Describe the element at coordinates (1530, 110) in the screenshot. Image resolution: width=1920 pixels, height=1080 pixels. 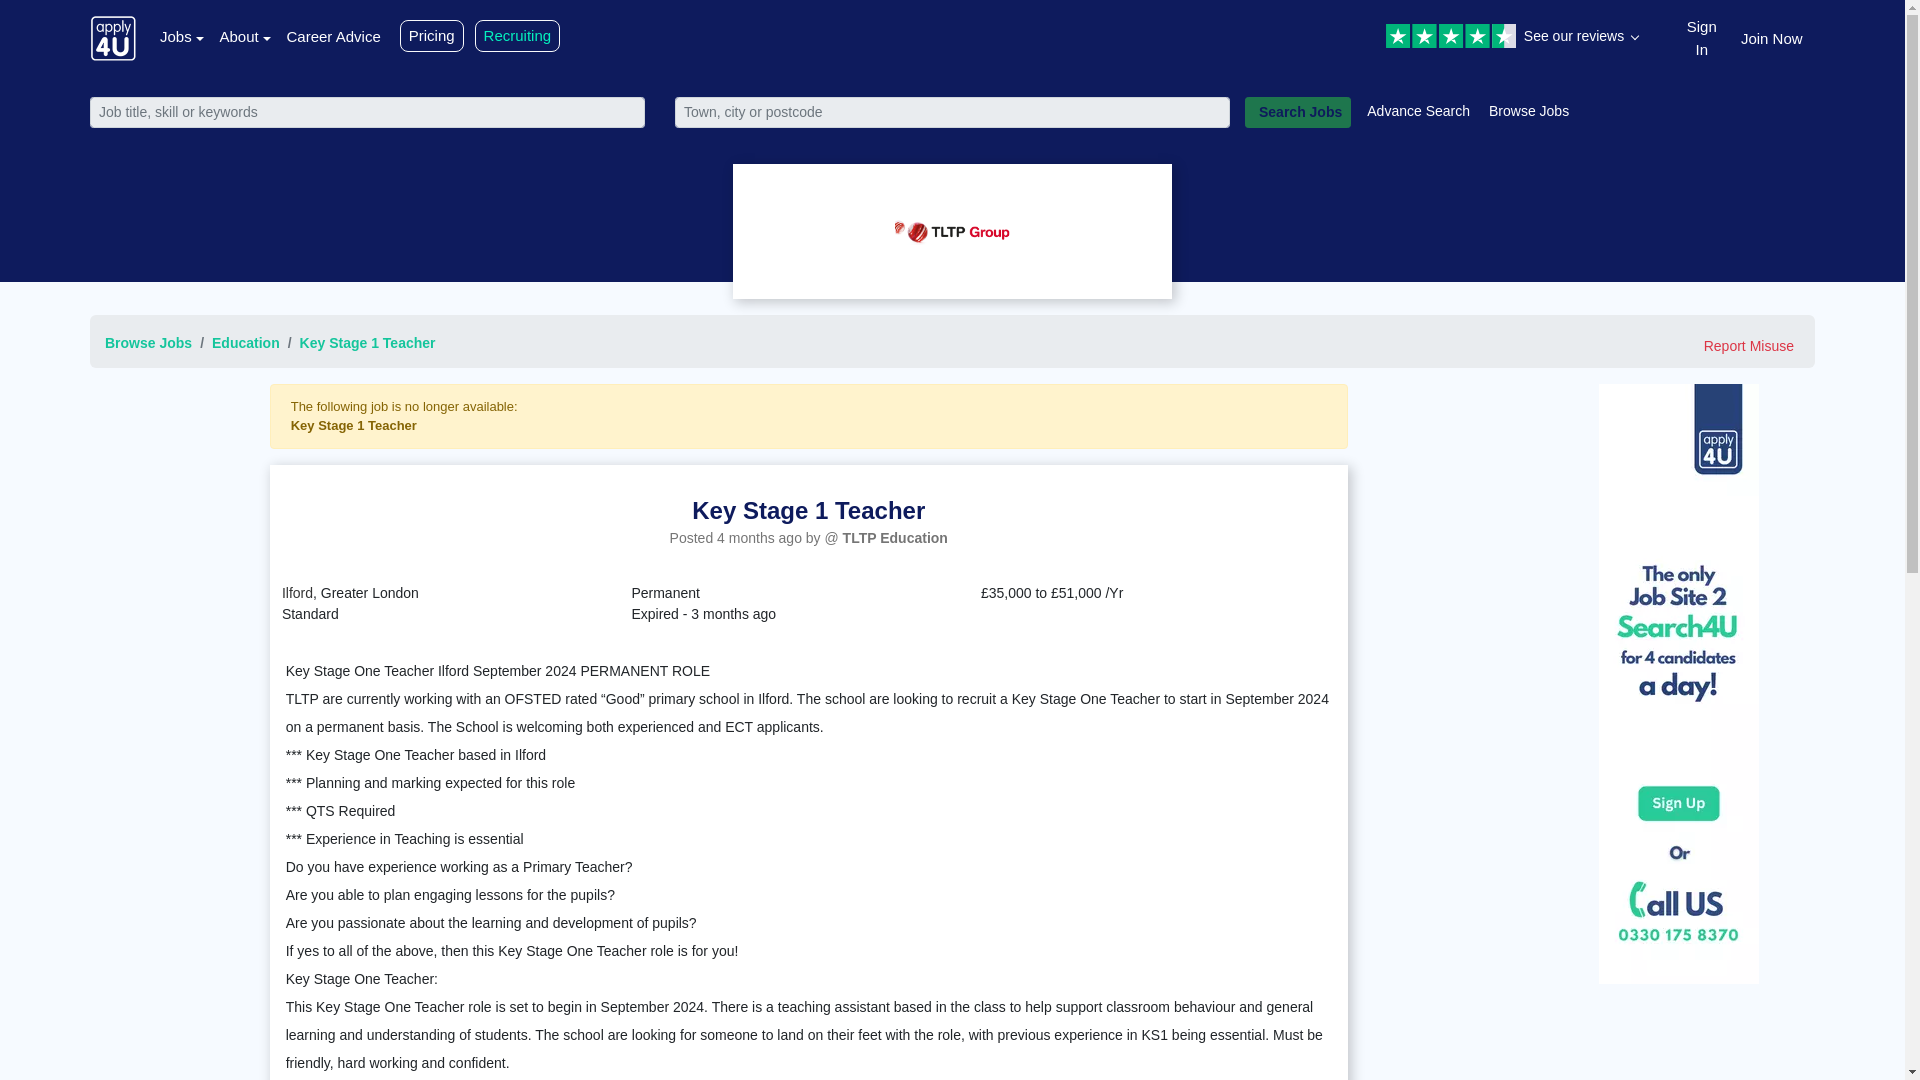
I see `Browse Jobs` at that location.